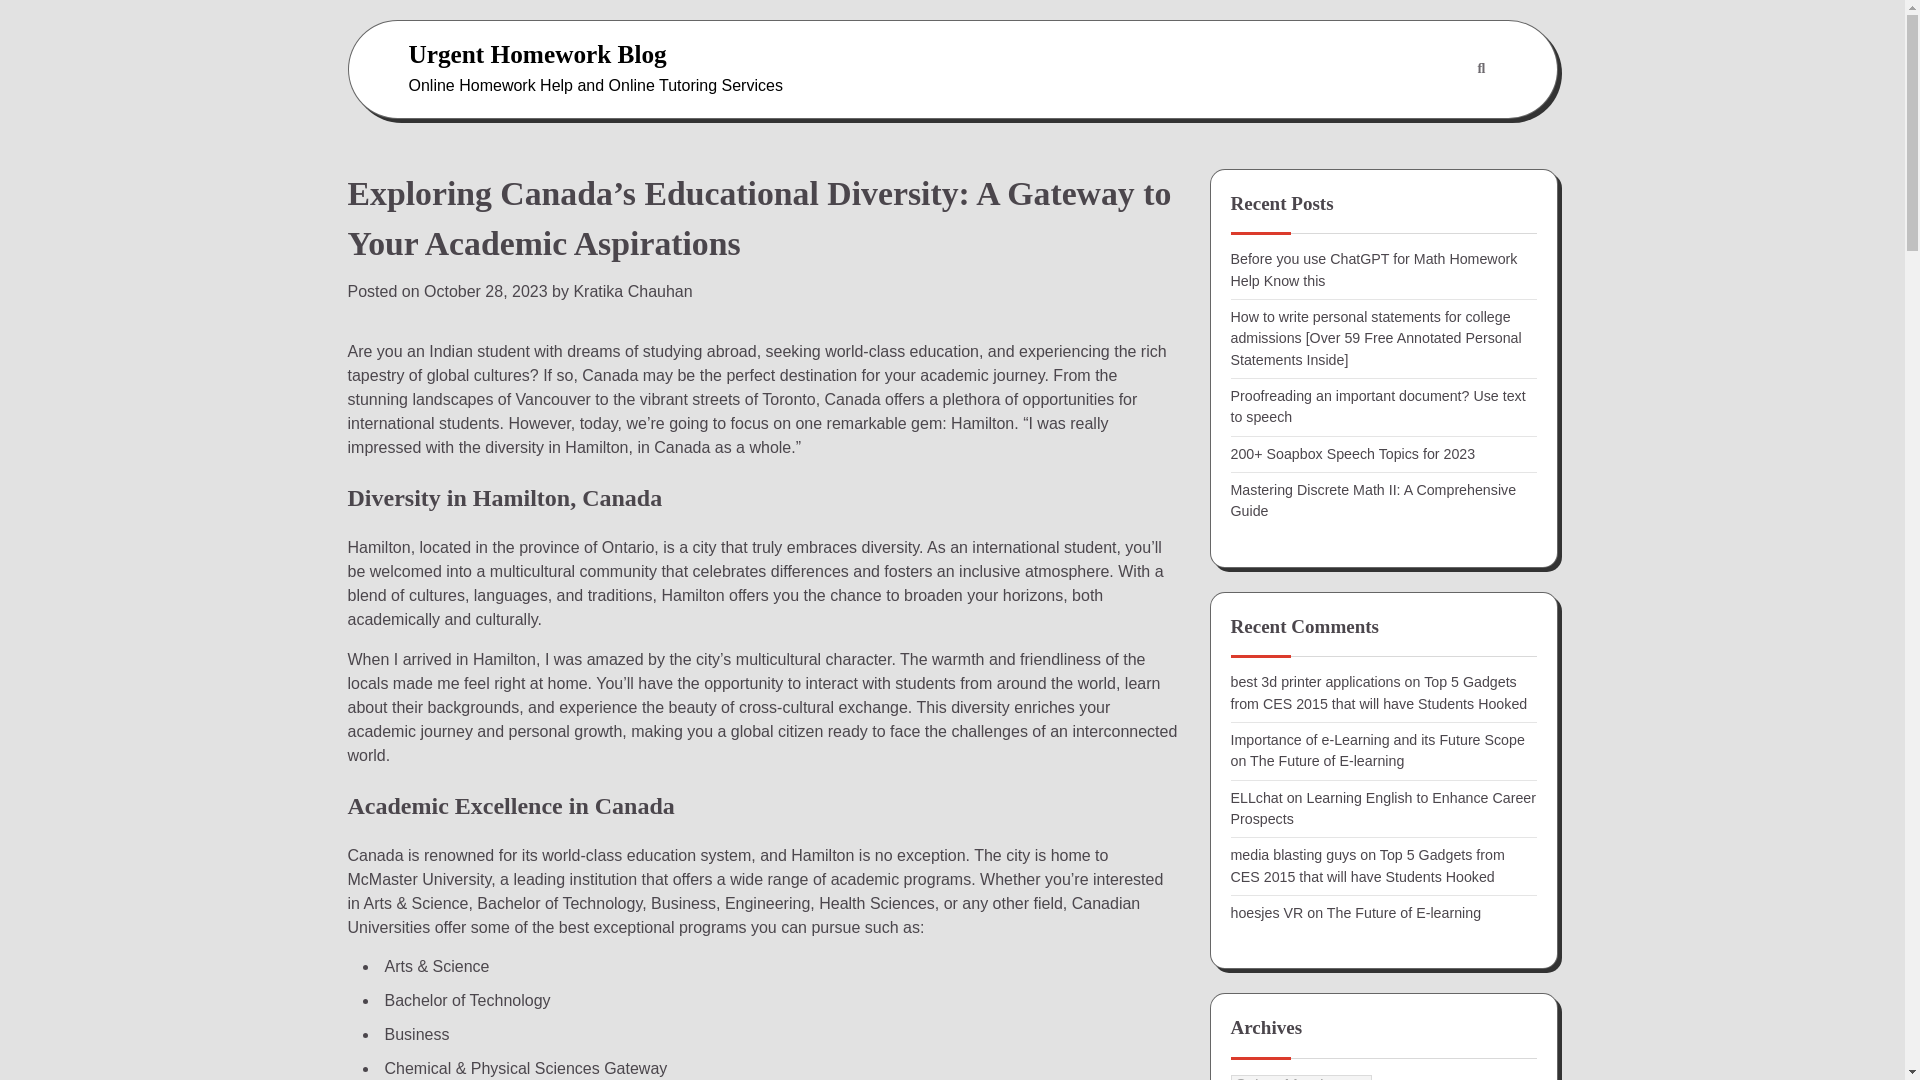 The image size is (1920, 1080). Describe the element at coordinates (1377, 740) in the screenshot. I see `Importance of e-Learning and its Future Scope` at that location.